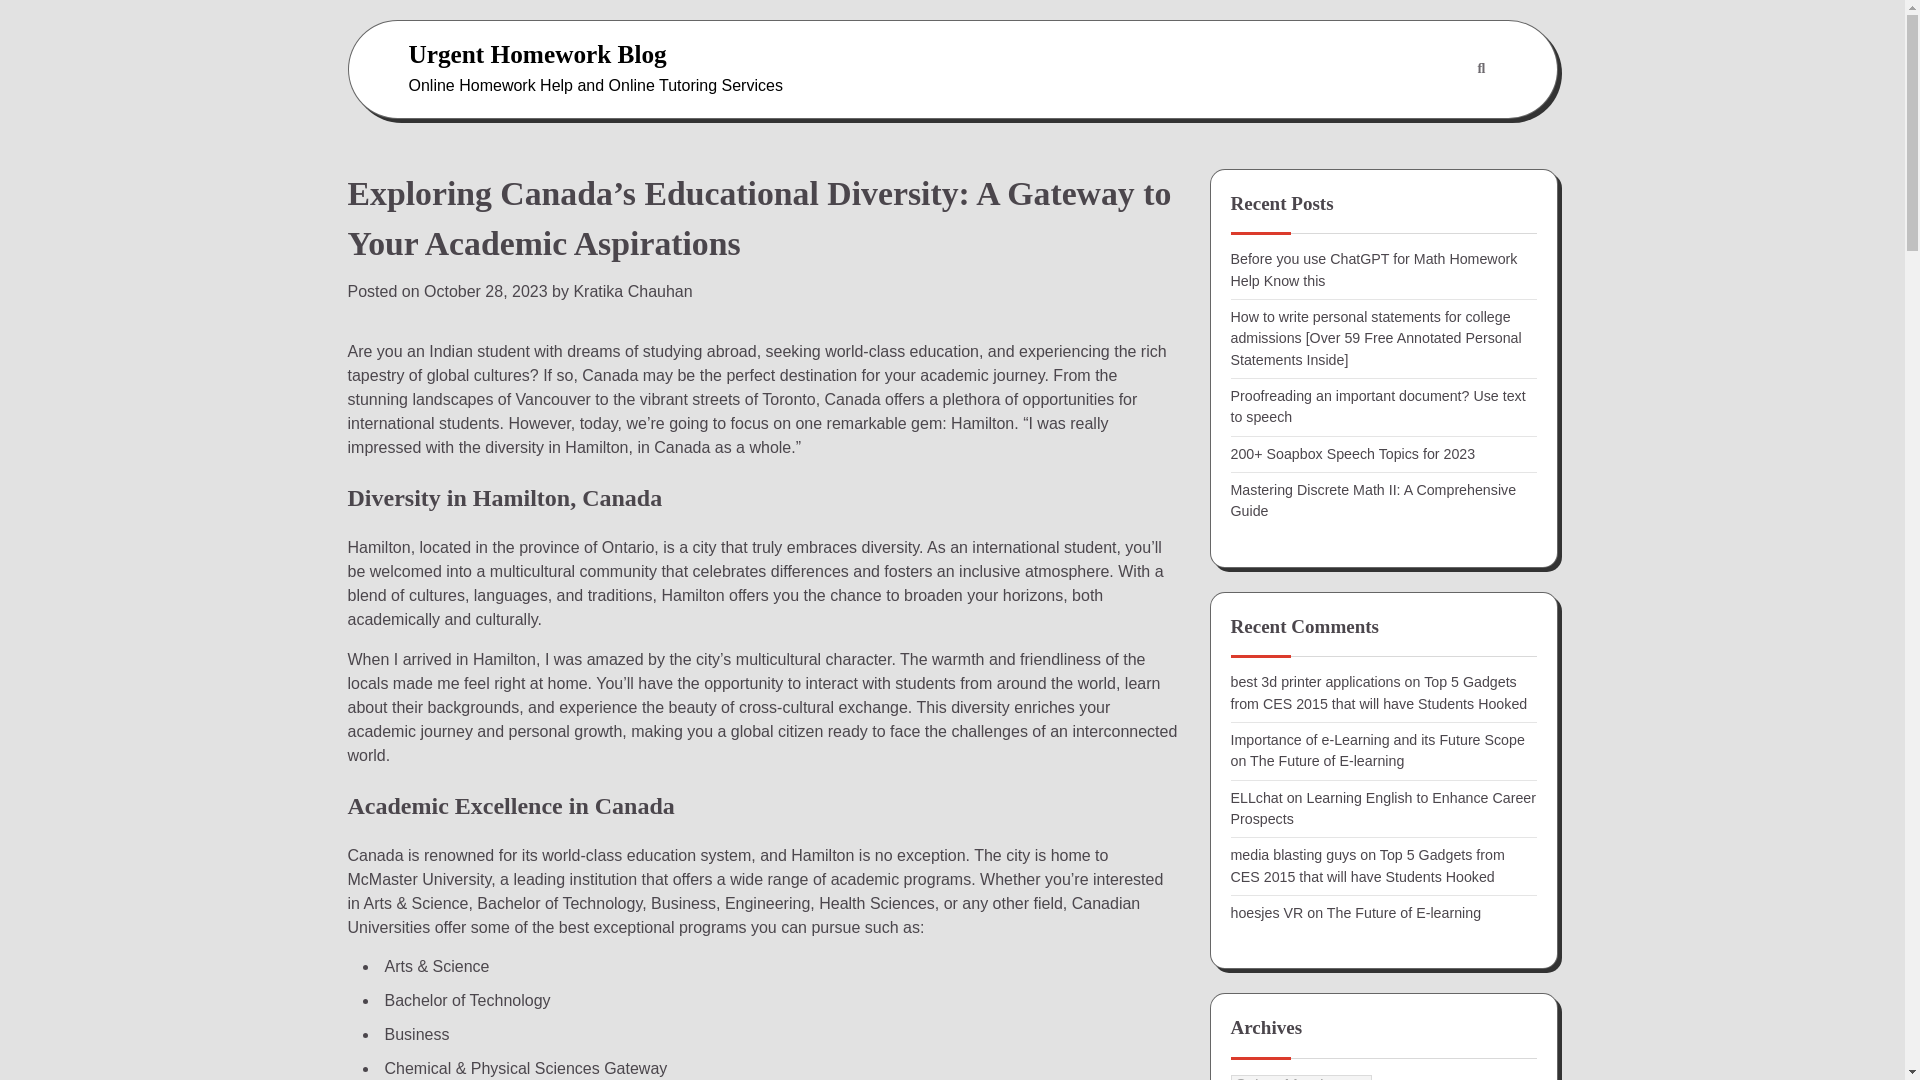 The image size is (1920, 1080). Describe the element at coordinates (1377, 740) in the screenshot. I see `Importance of e-Learning and its Future Scope` at that location.